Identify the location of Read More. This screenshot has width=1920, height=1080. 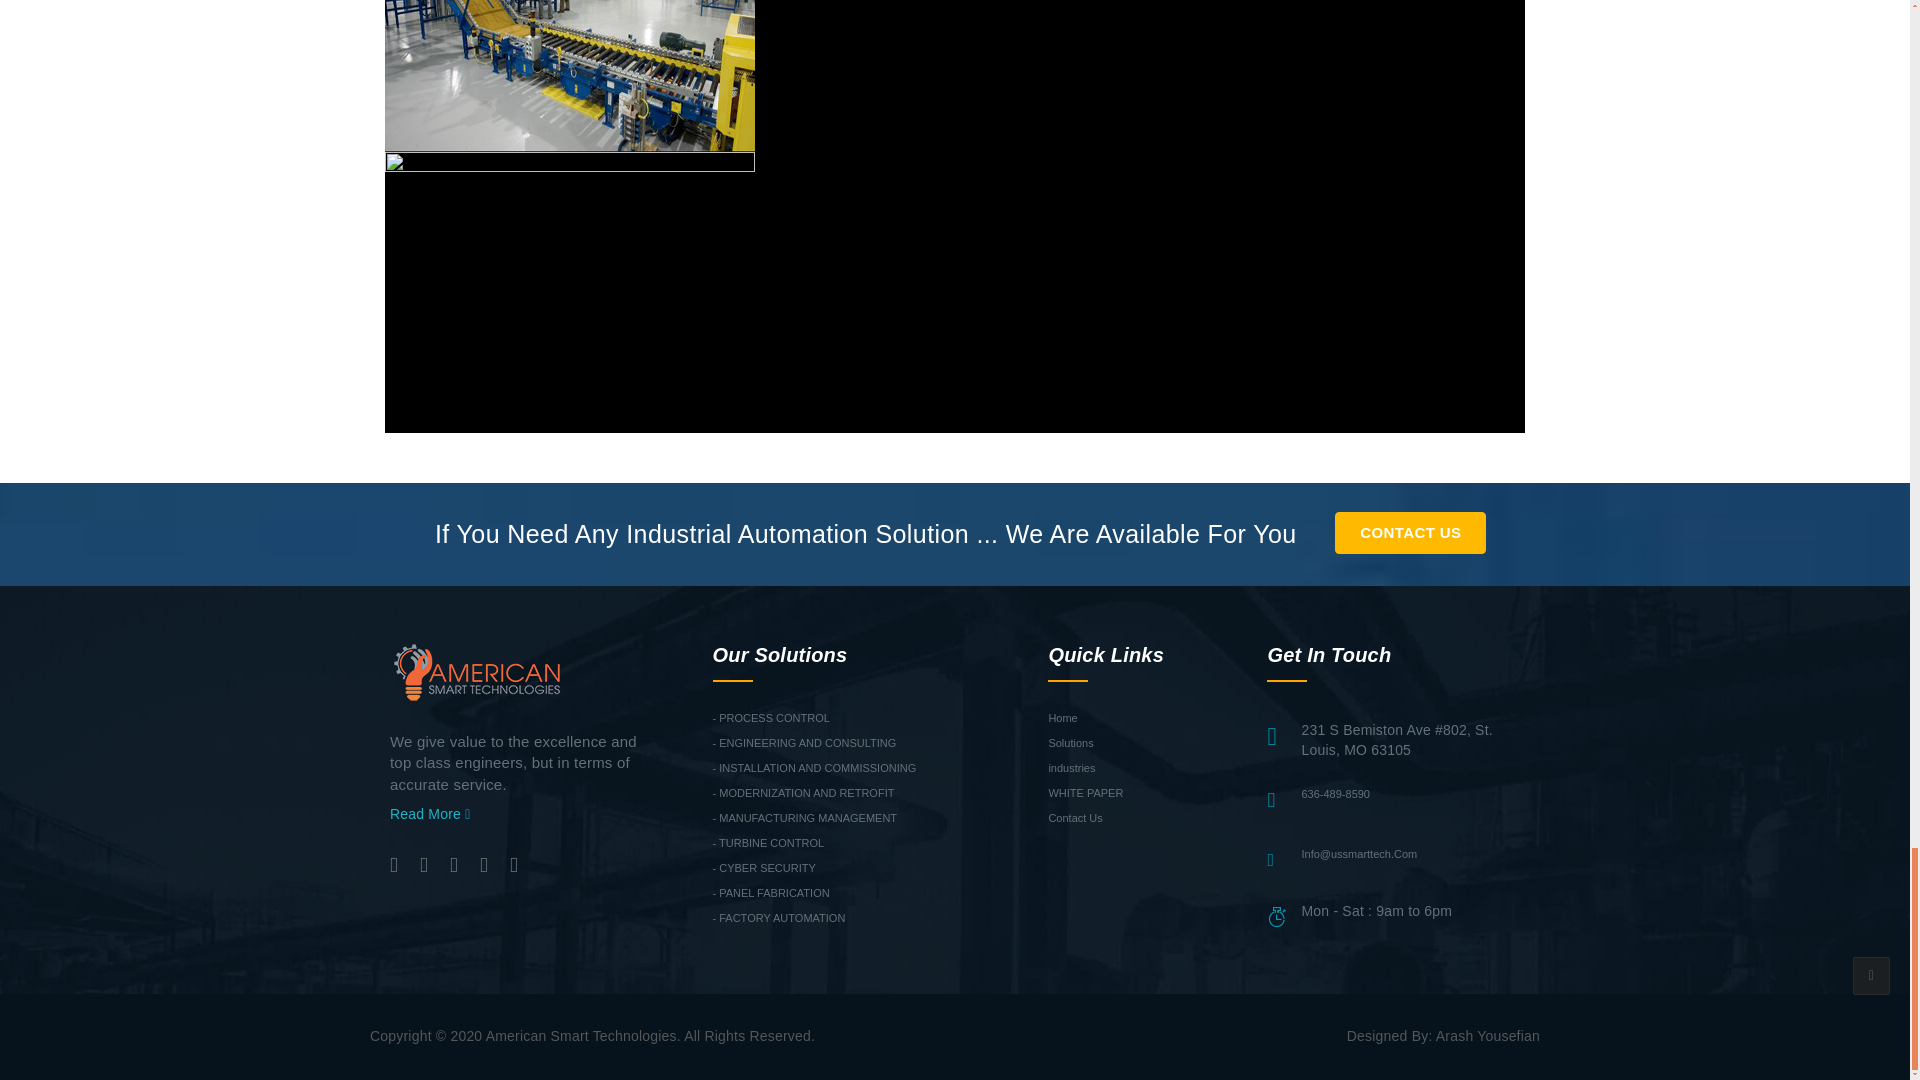
(430, 813).